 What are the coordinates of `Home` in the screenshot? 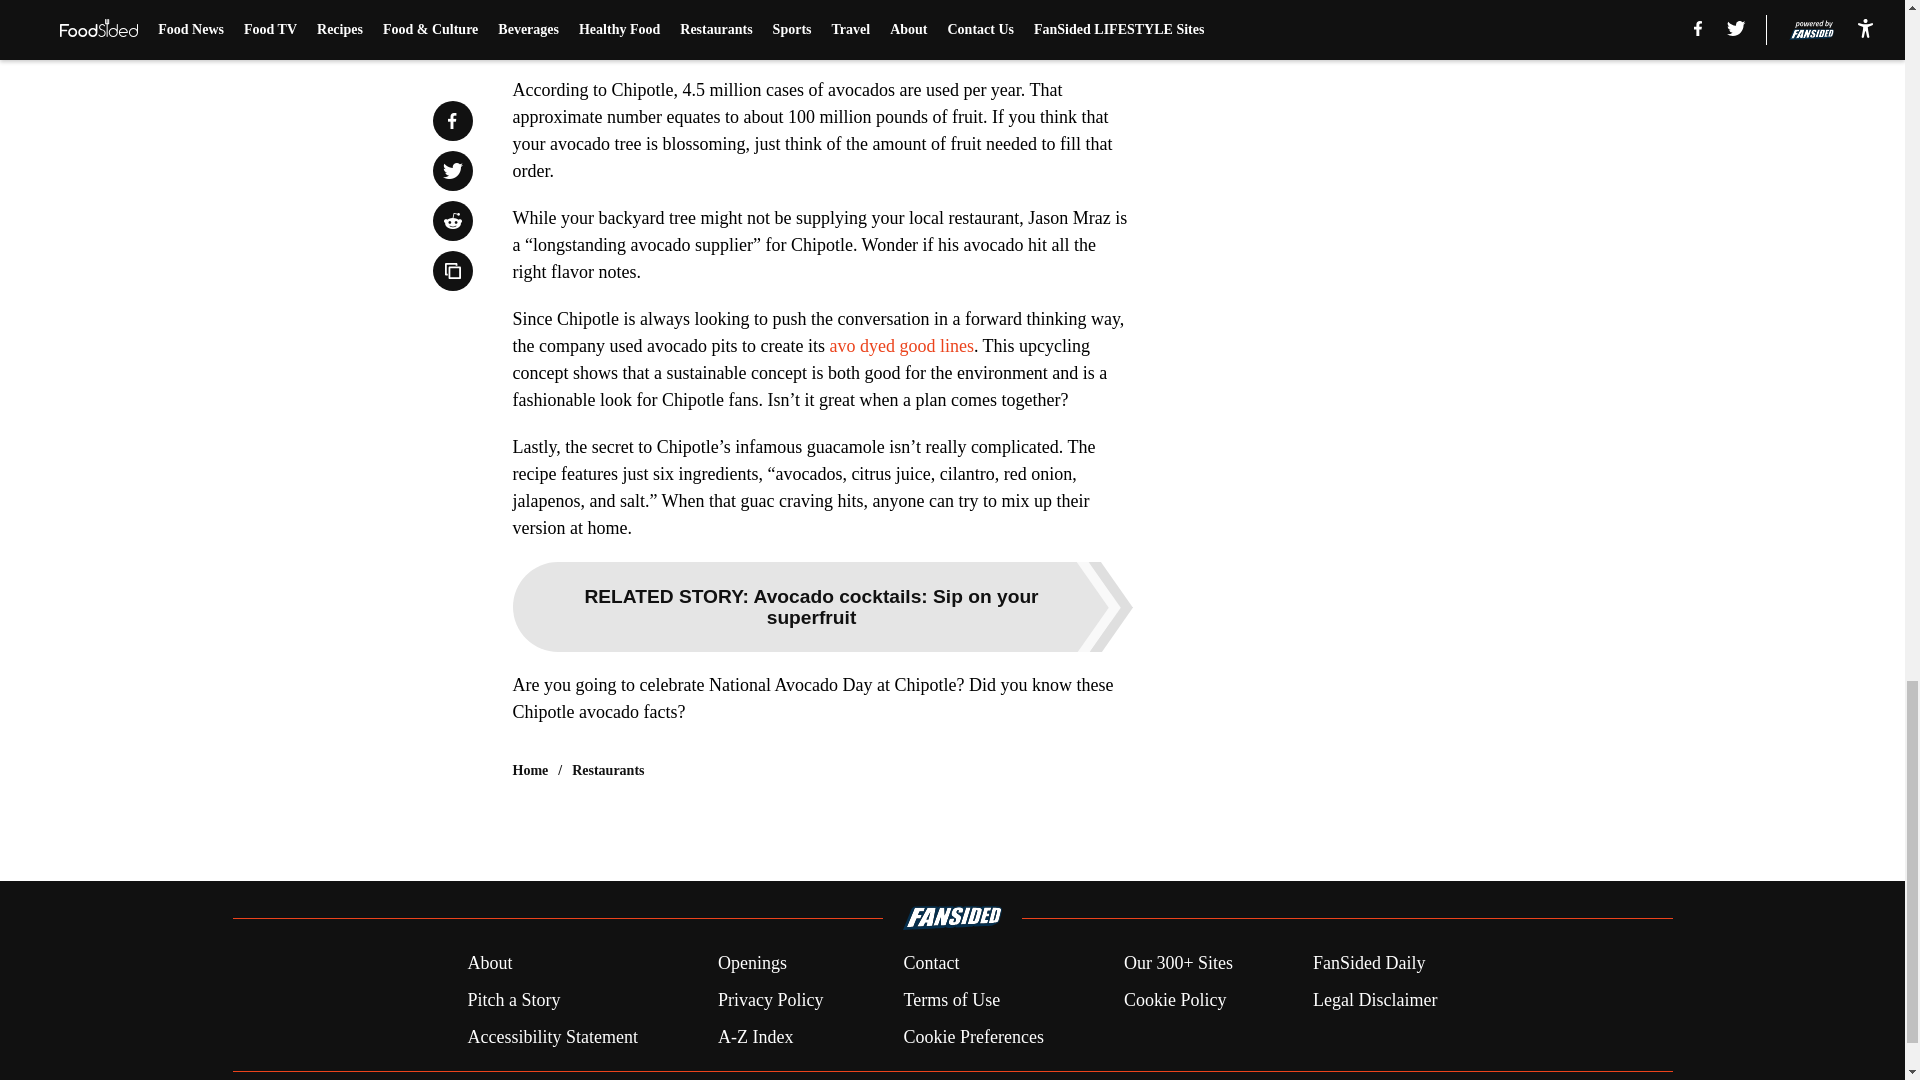 It's located at (530, 770).